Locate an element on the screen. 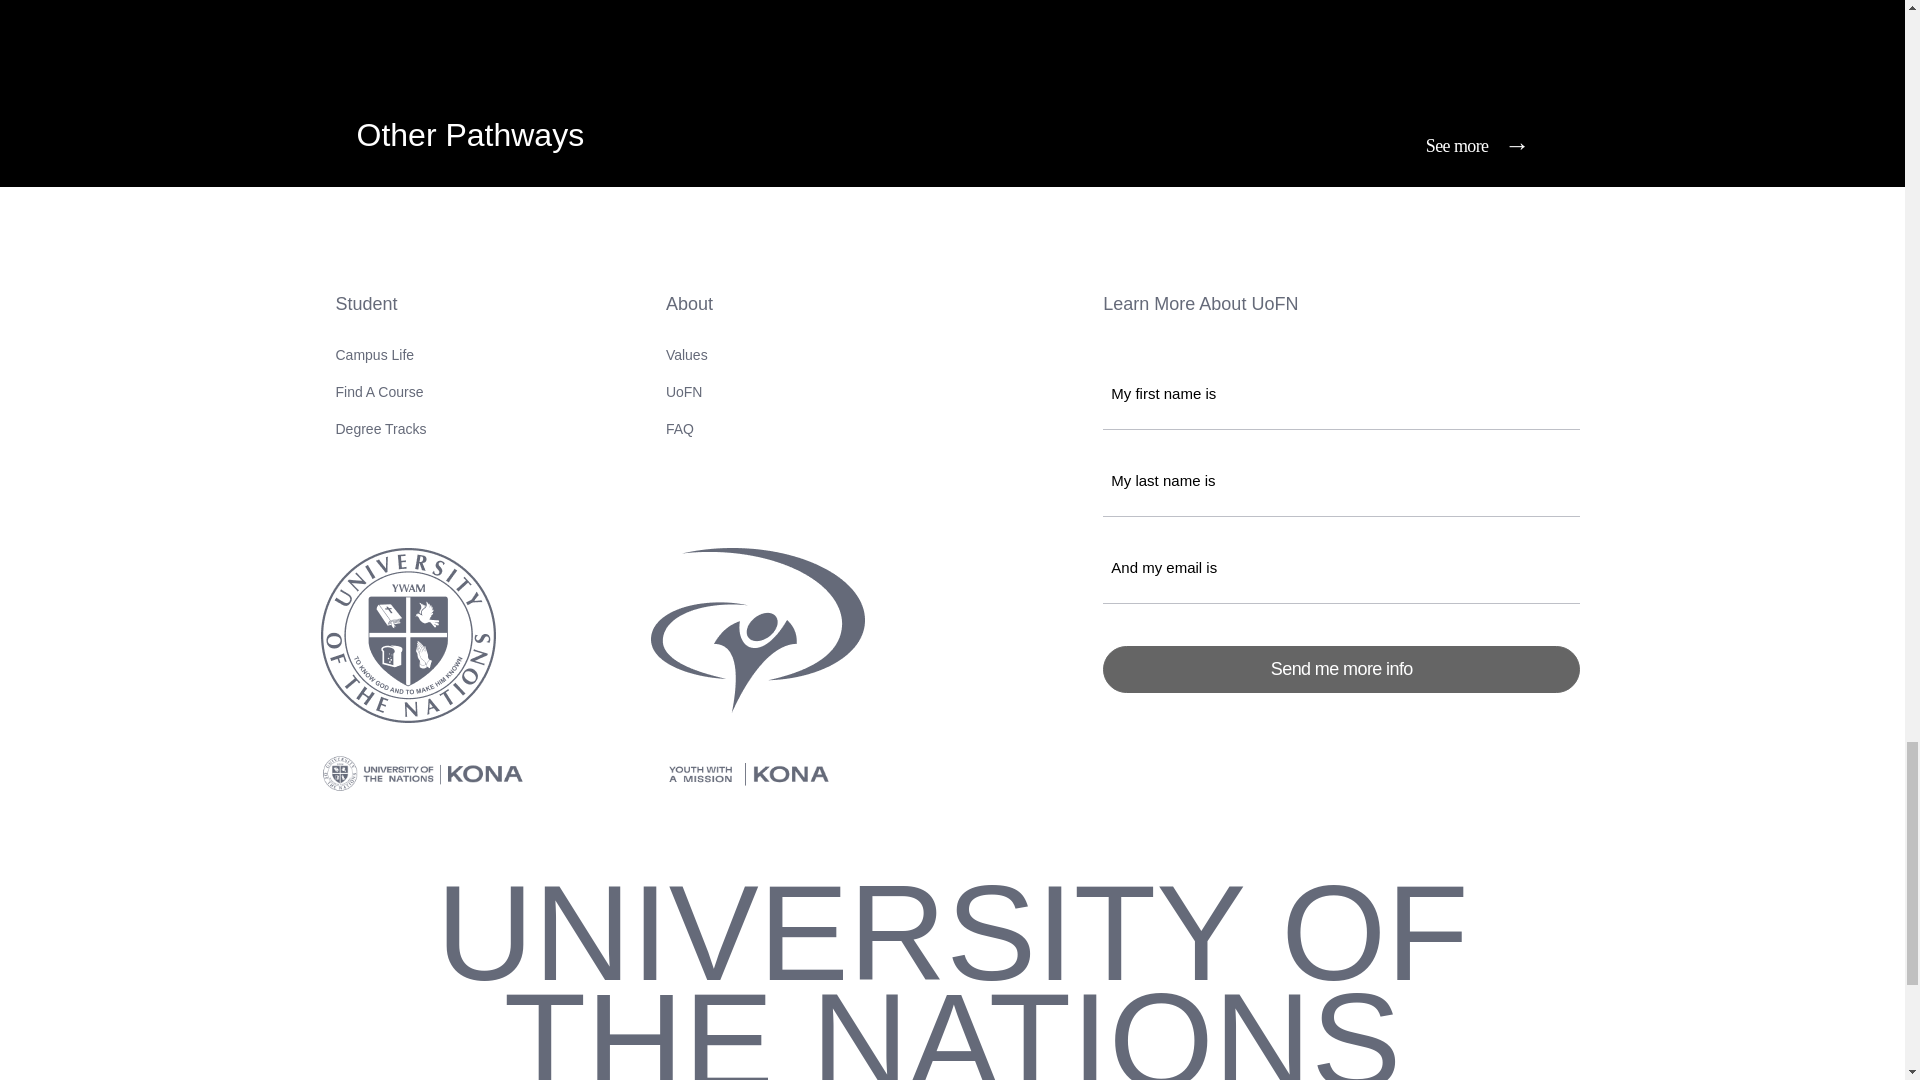  Send me more info is located at coordinates (1341, 669).